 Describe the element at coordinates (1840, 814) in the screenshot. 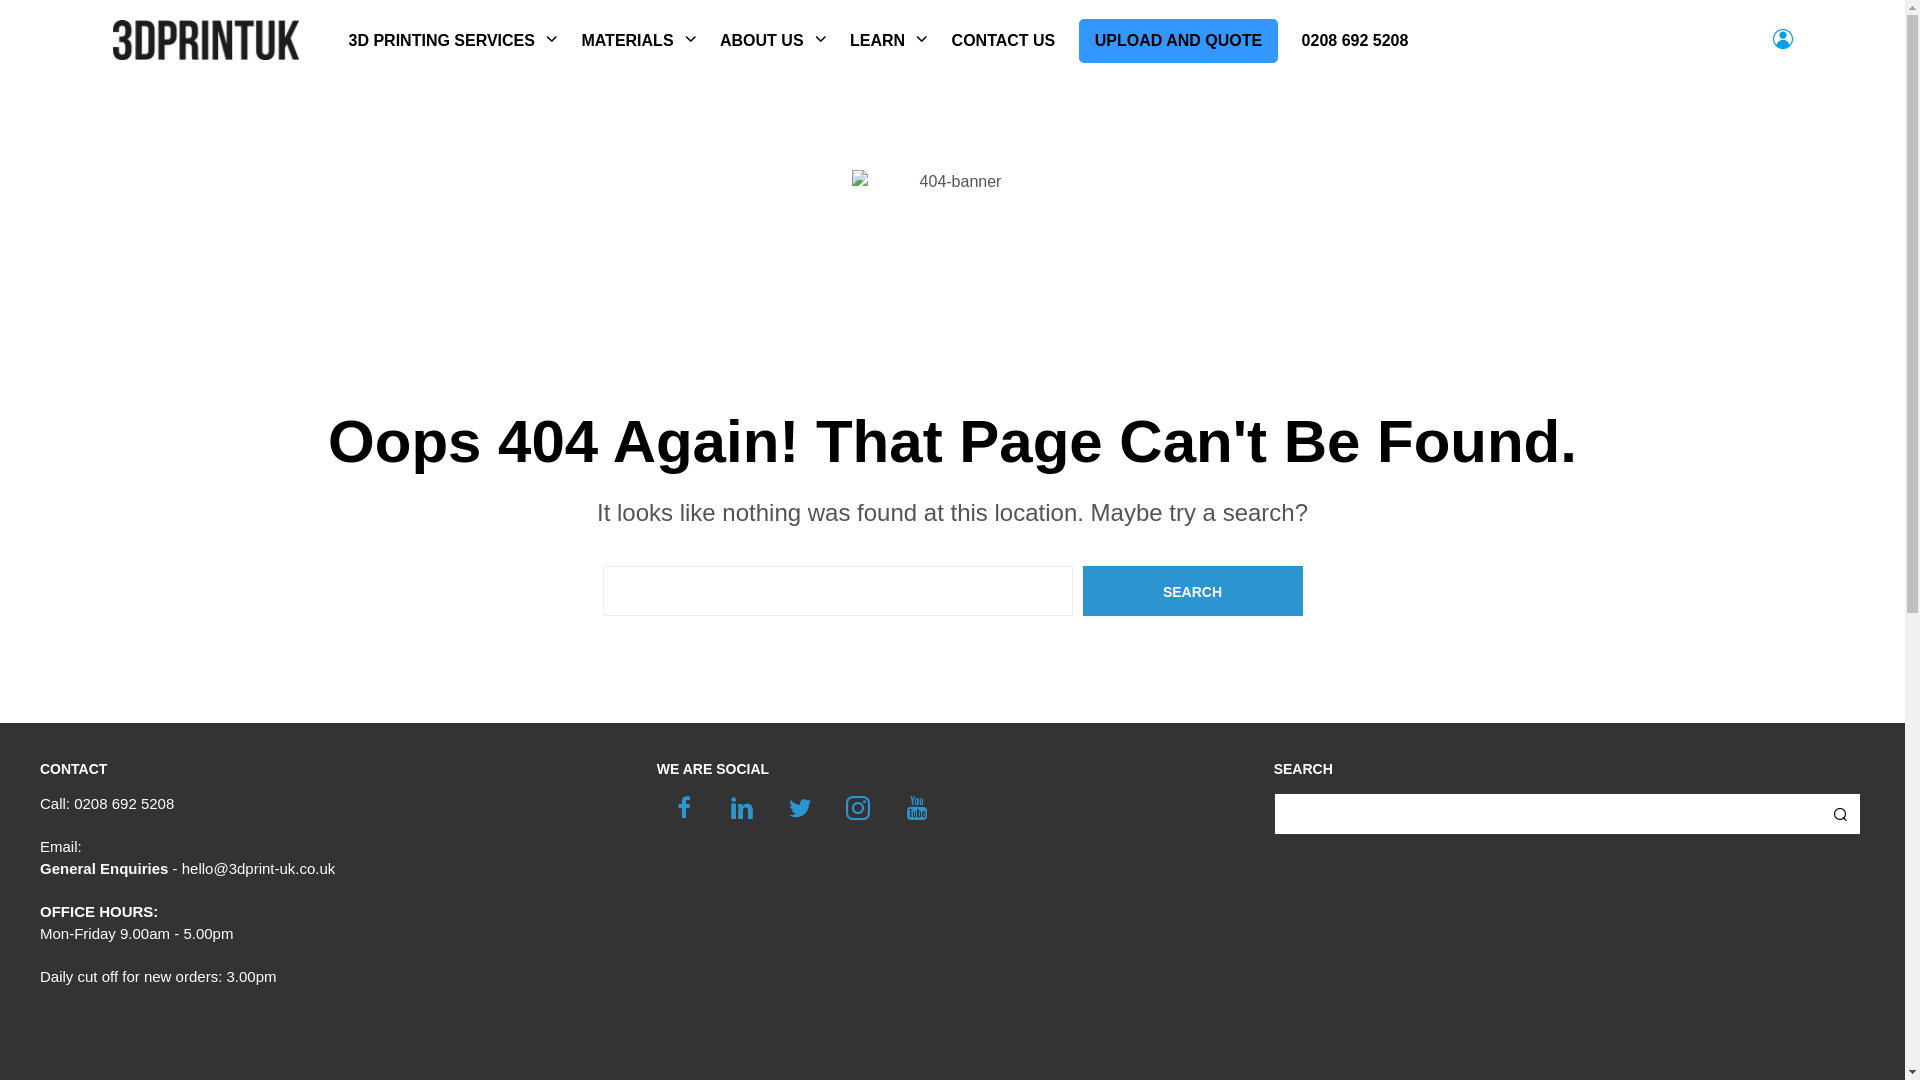

I see `Search` at that location.